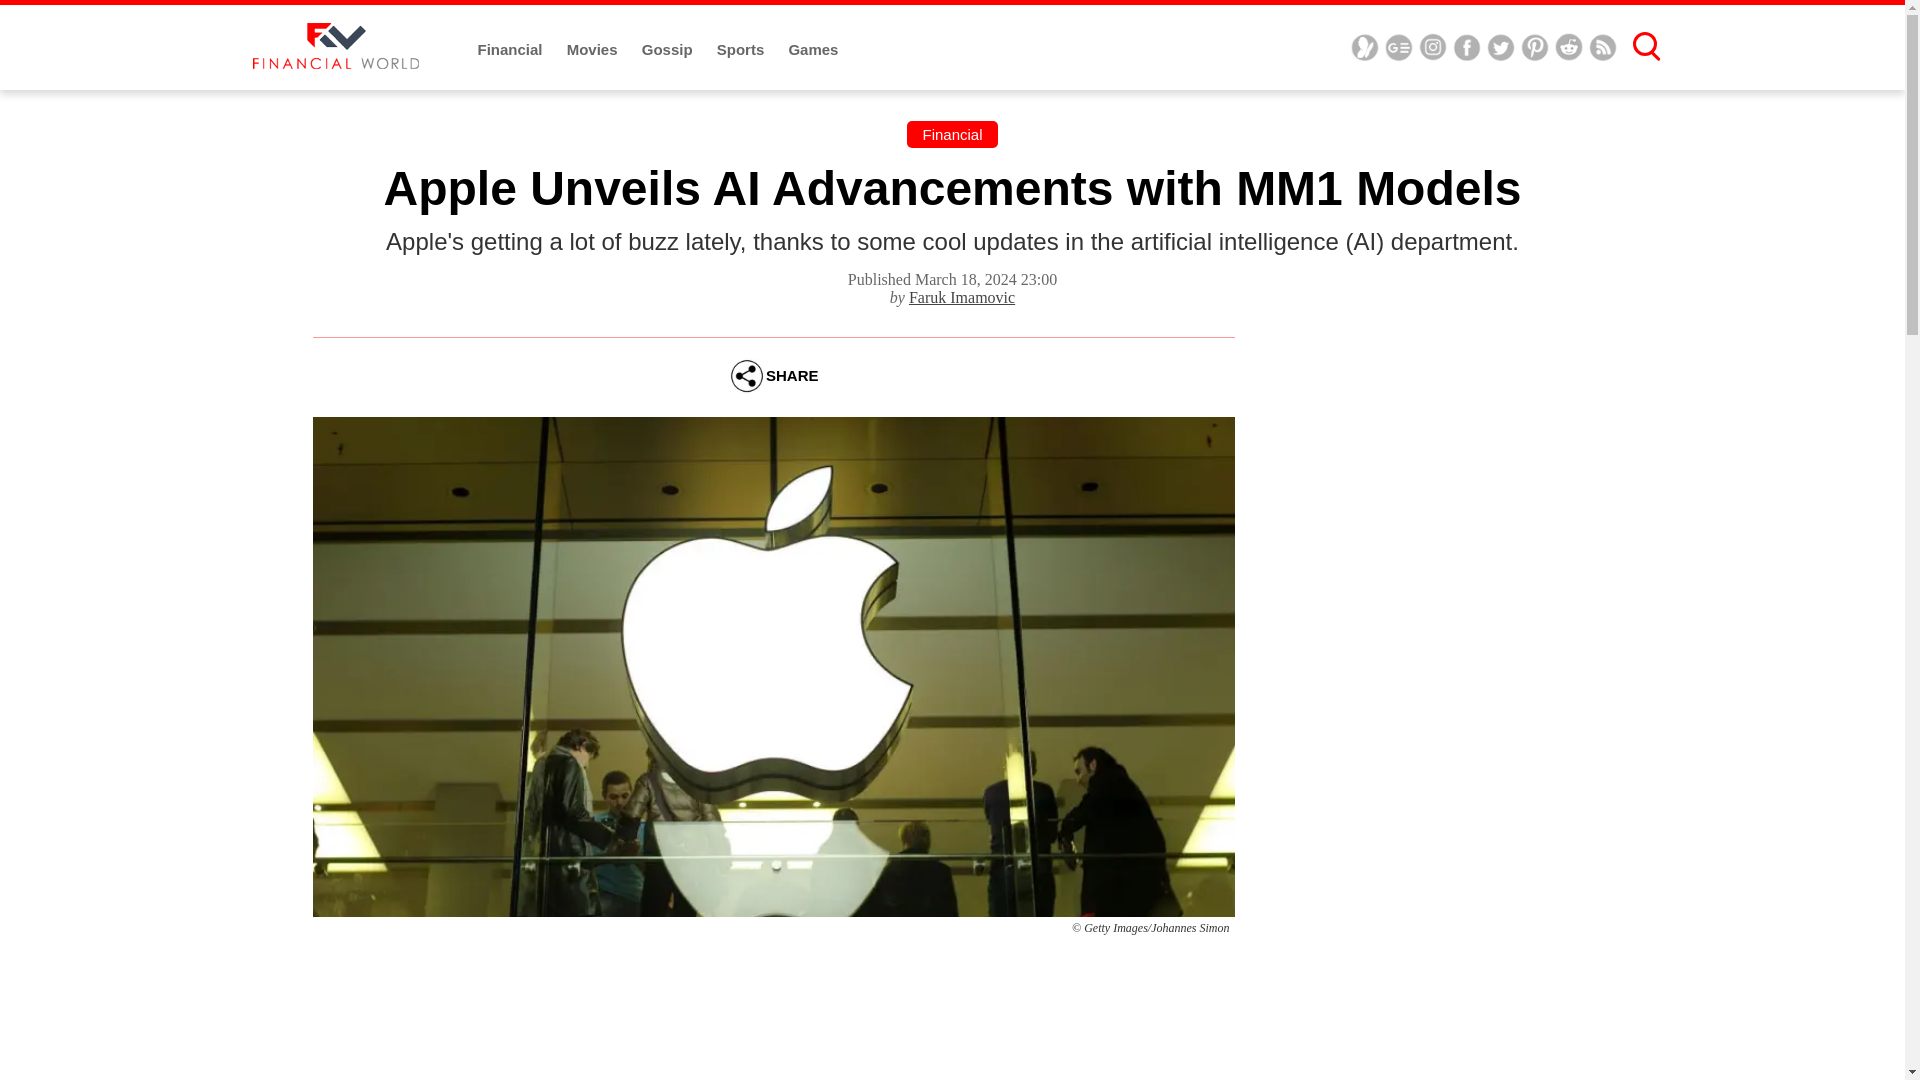 The width and height of the screenshot is (1920, 1080). Describe the element at coordinates (512, 50) in the screenshot. I see `Financial` at that location.